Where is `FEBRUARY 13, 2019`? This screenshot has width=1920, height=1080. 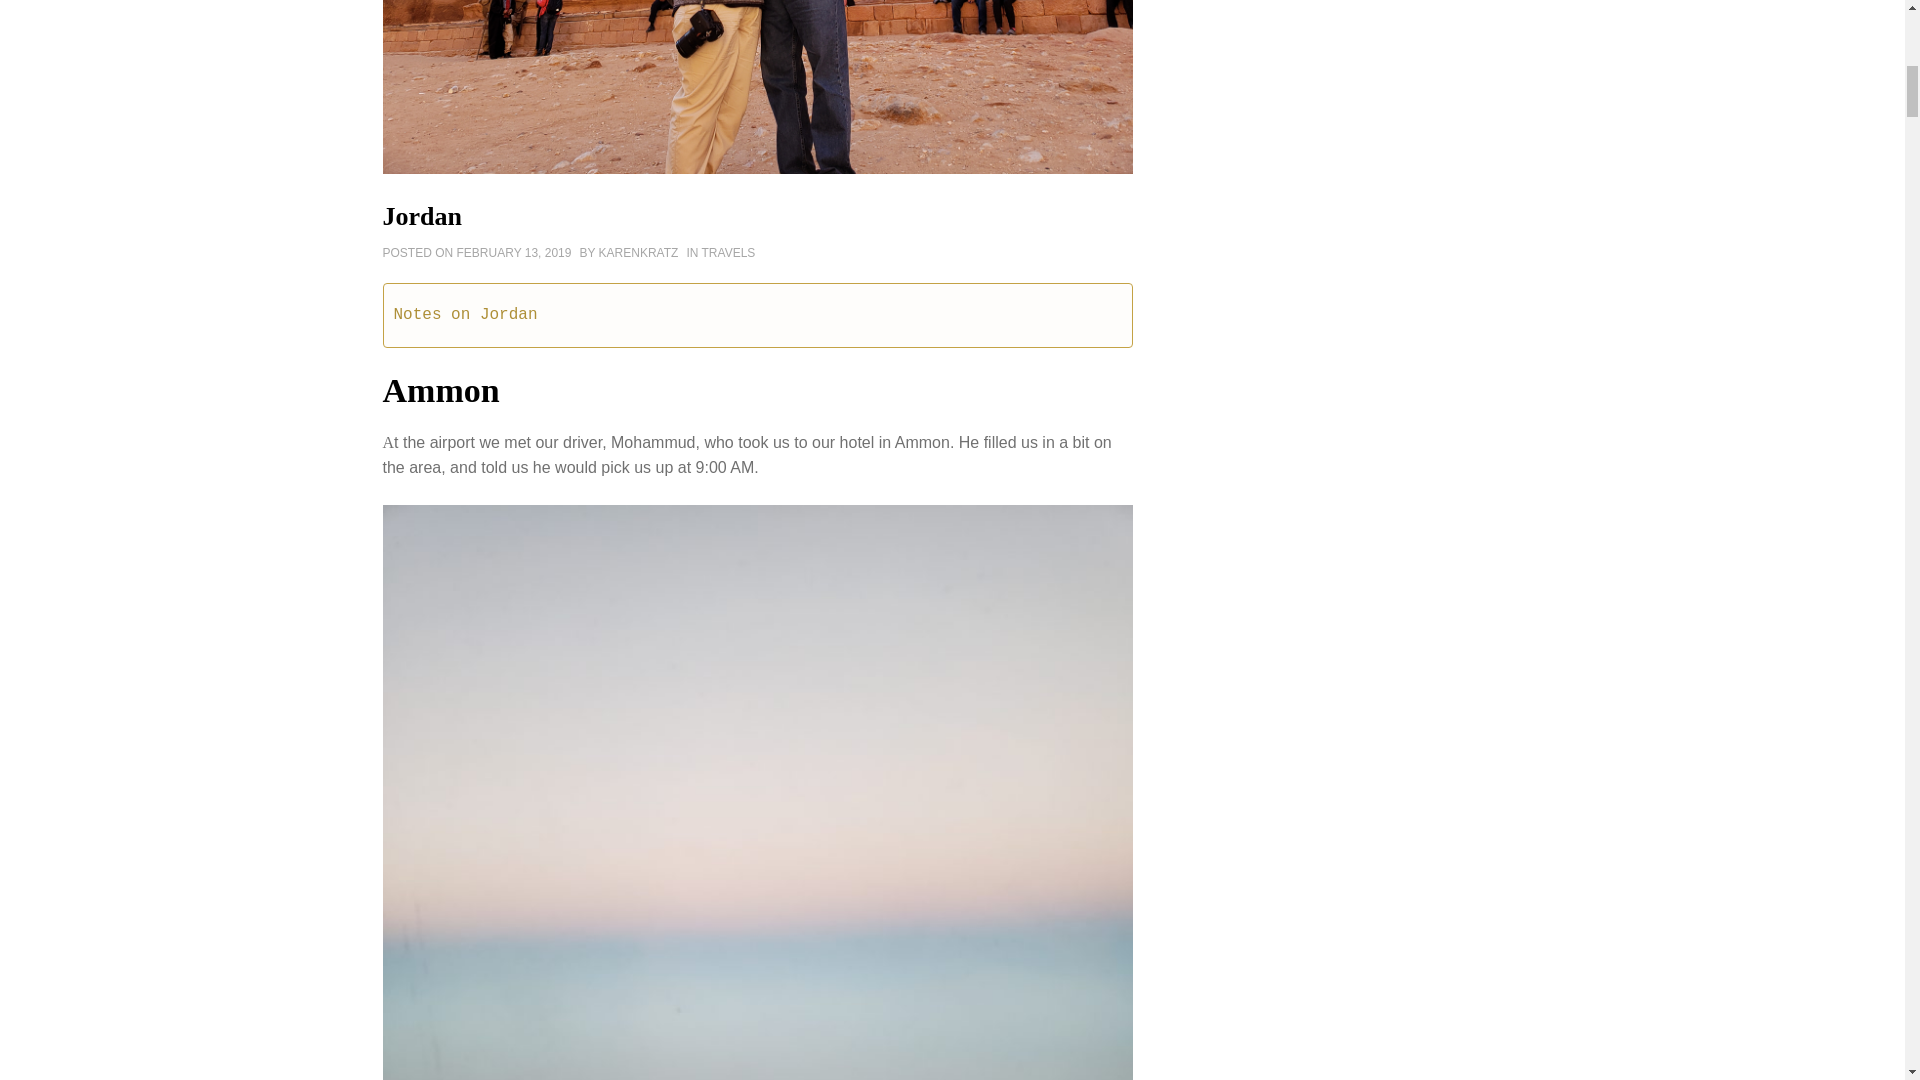
FEBRUARY 13, 2019 is located at coordinates (514, 253).